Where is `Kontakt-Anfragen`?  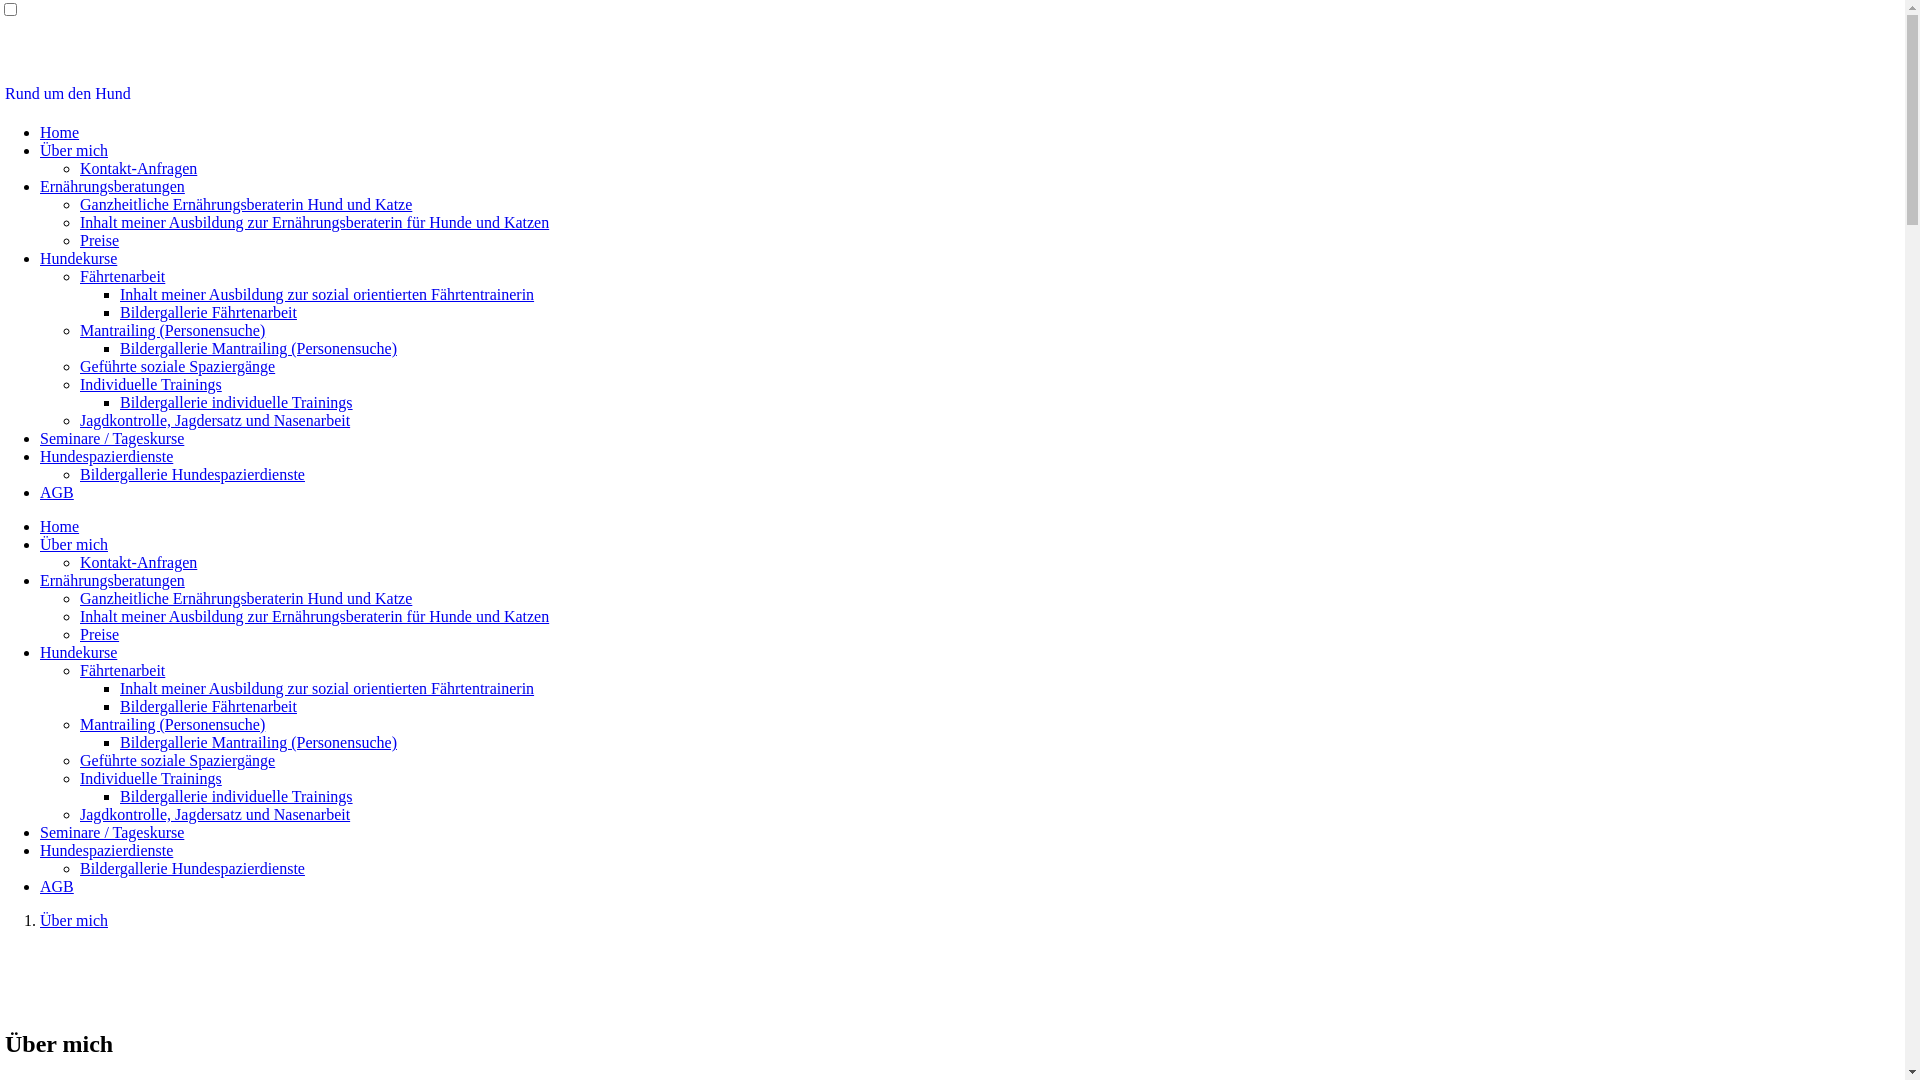 Kontakt-Anfragen is located at coordinates (138, 168).